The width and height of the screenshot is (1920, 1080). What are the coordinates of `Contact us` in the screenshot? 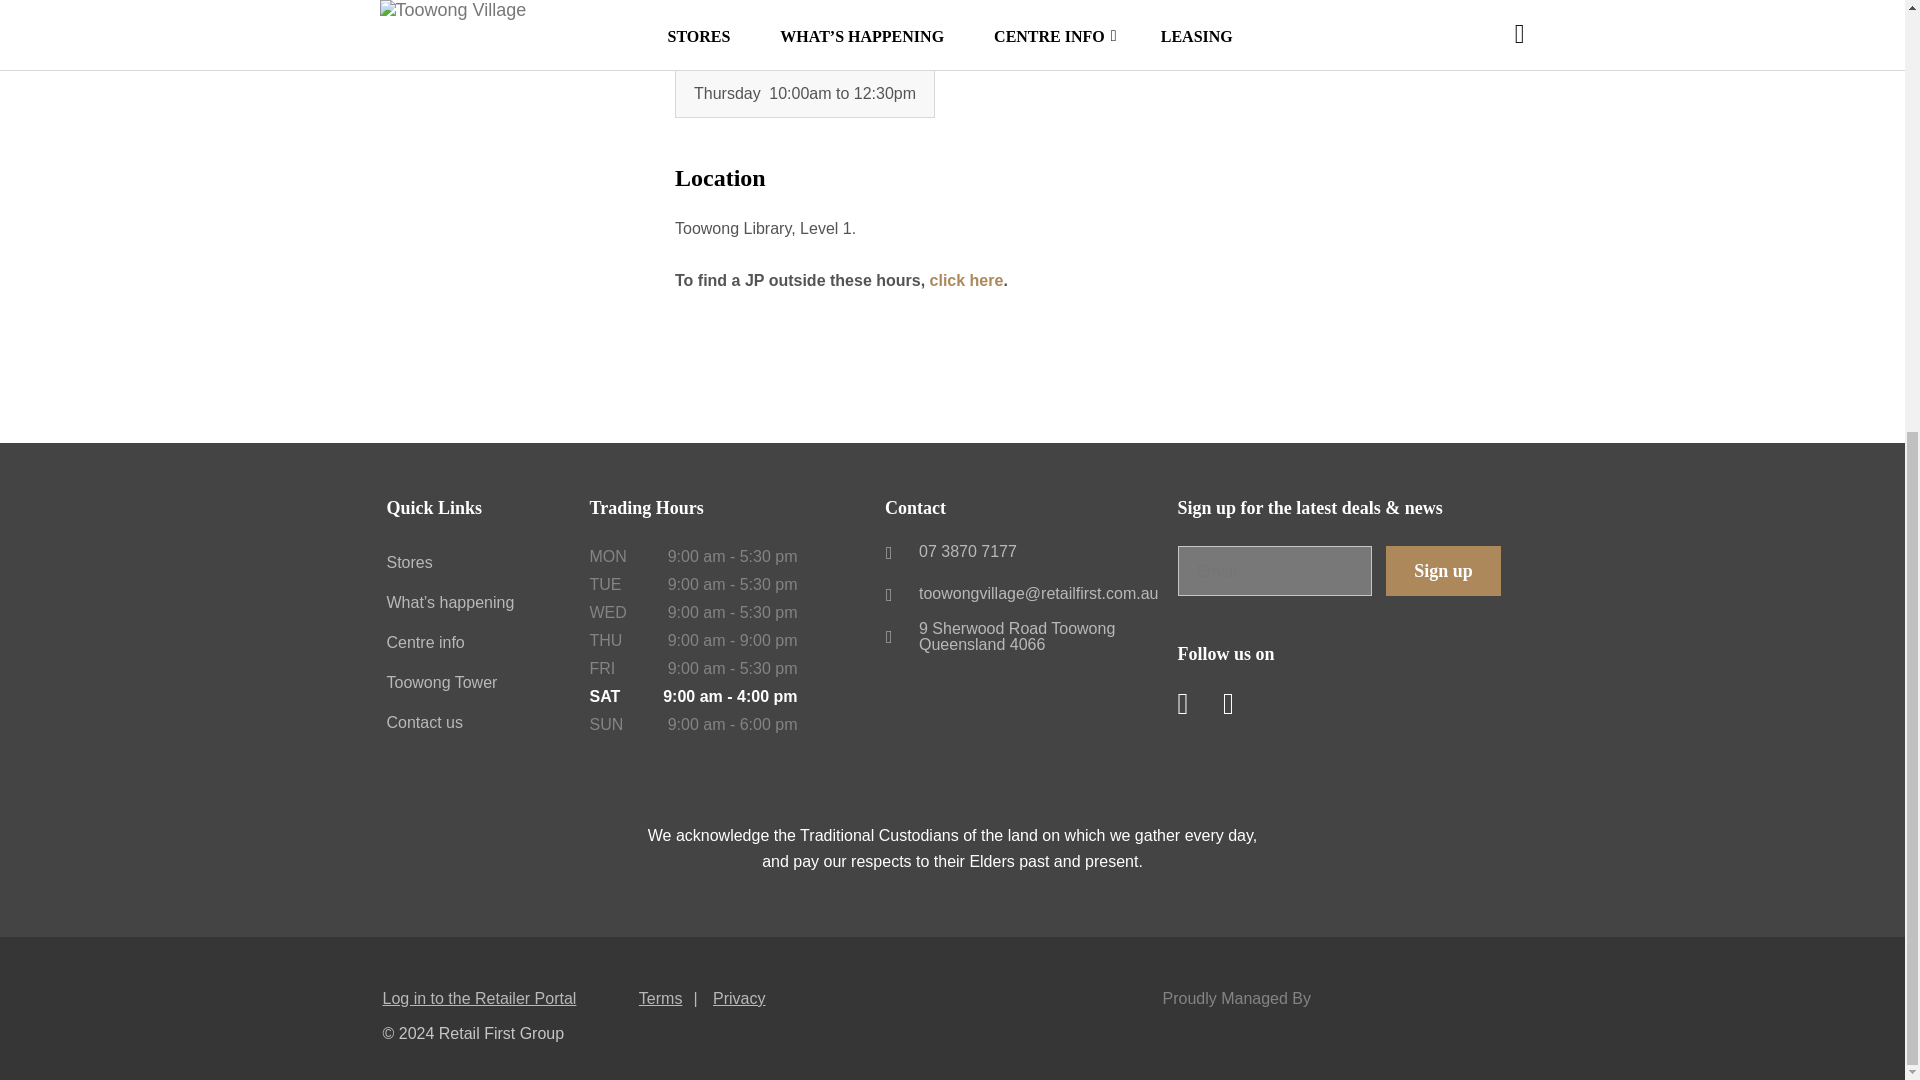 It's located at (424, 722).